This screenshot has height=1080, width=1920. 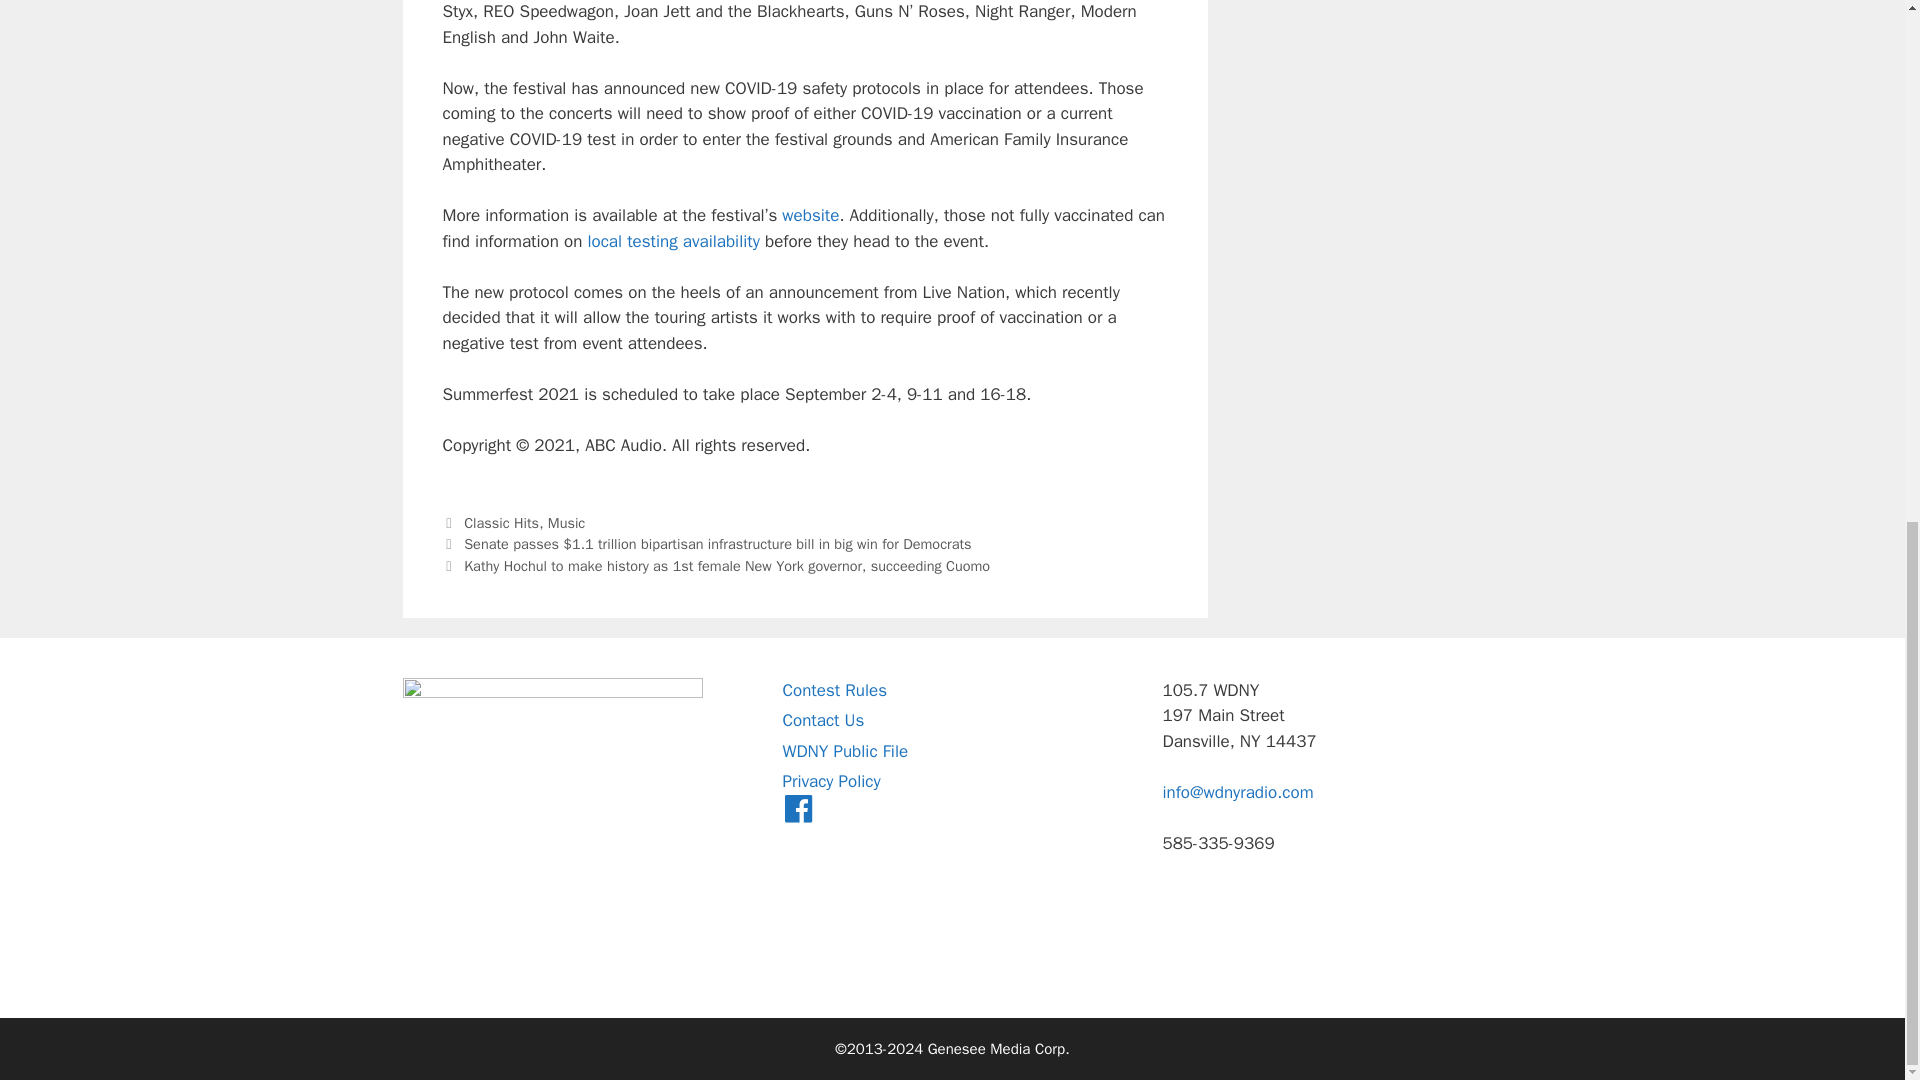 I want to click on Classic Hits, so click(x=502, y=523).